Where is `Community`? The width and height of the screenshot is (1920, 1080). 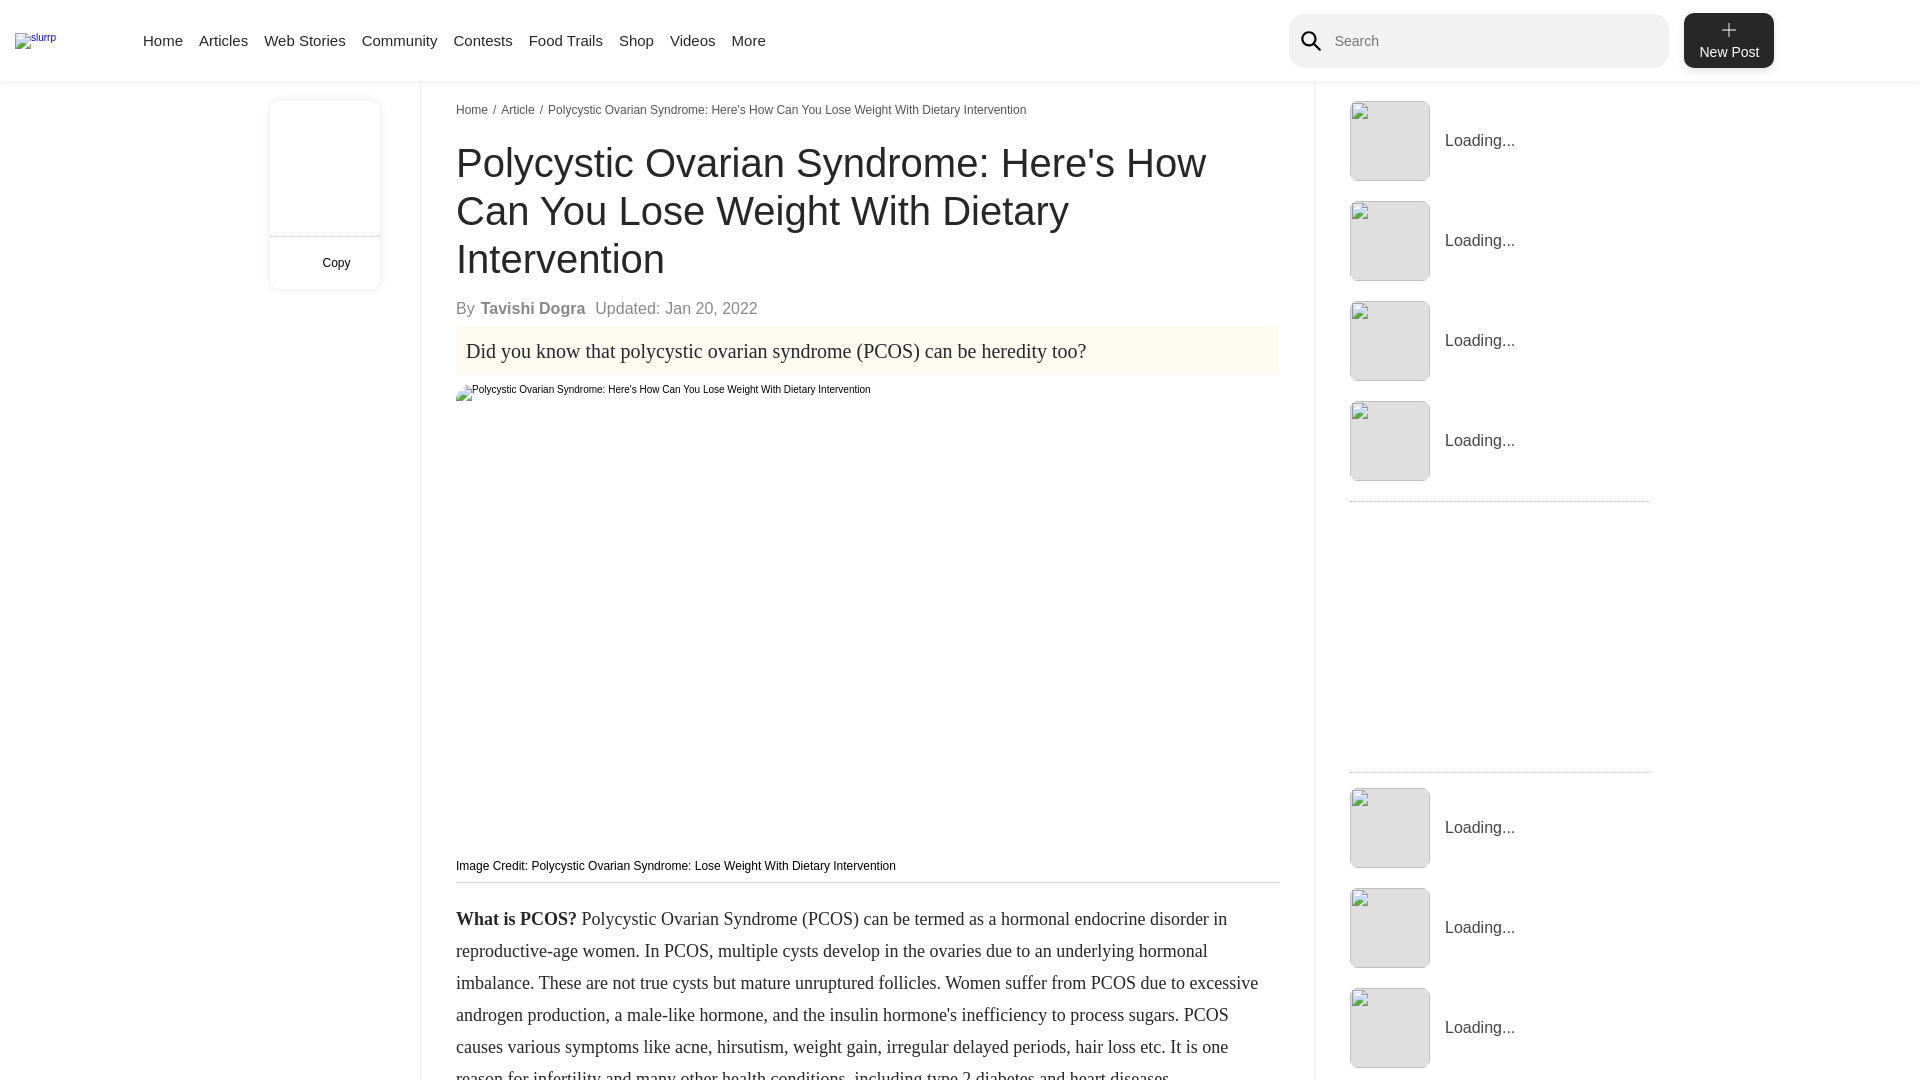 Community is located at coordinates (400, 40).